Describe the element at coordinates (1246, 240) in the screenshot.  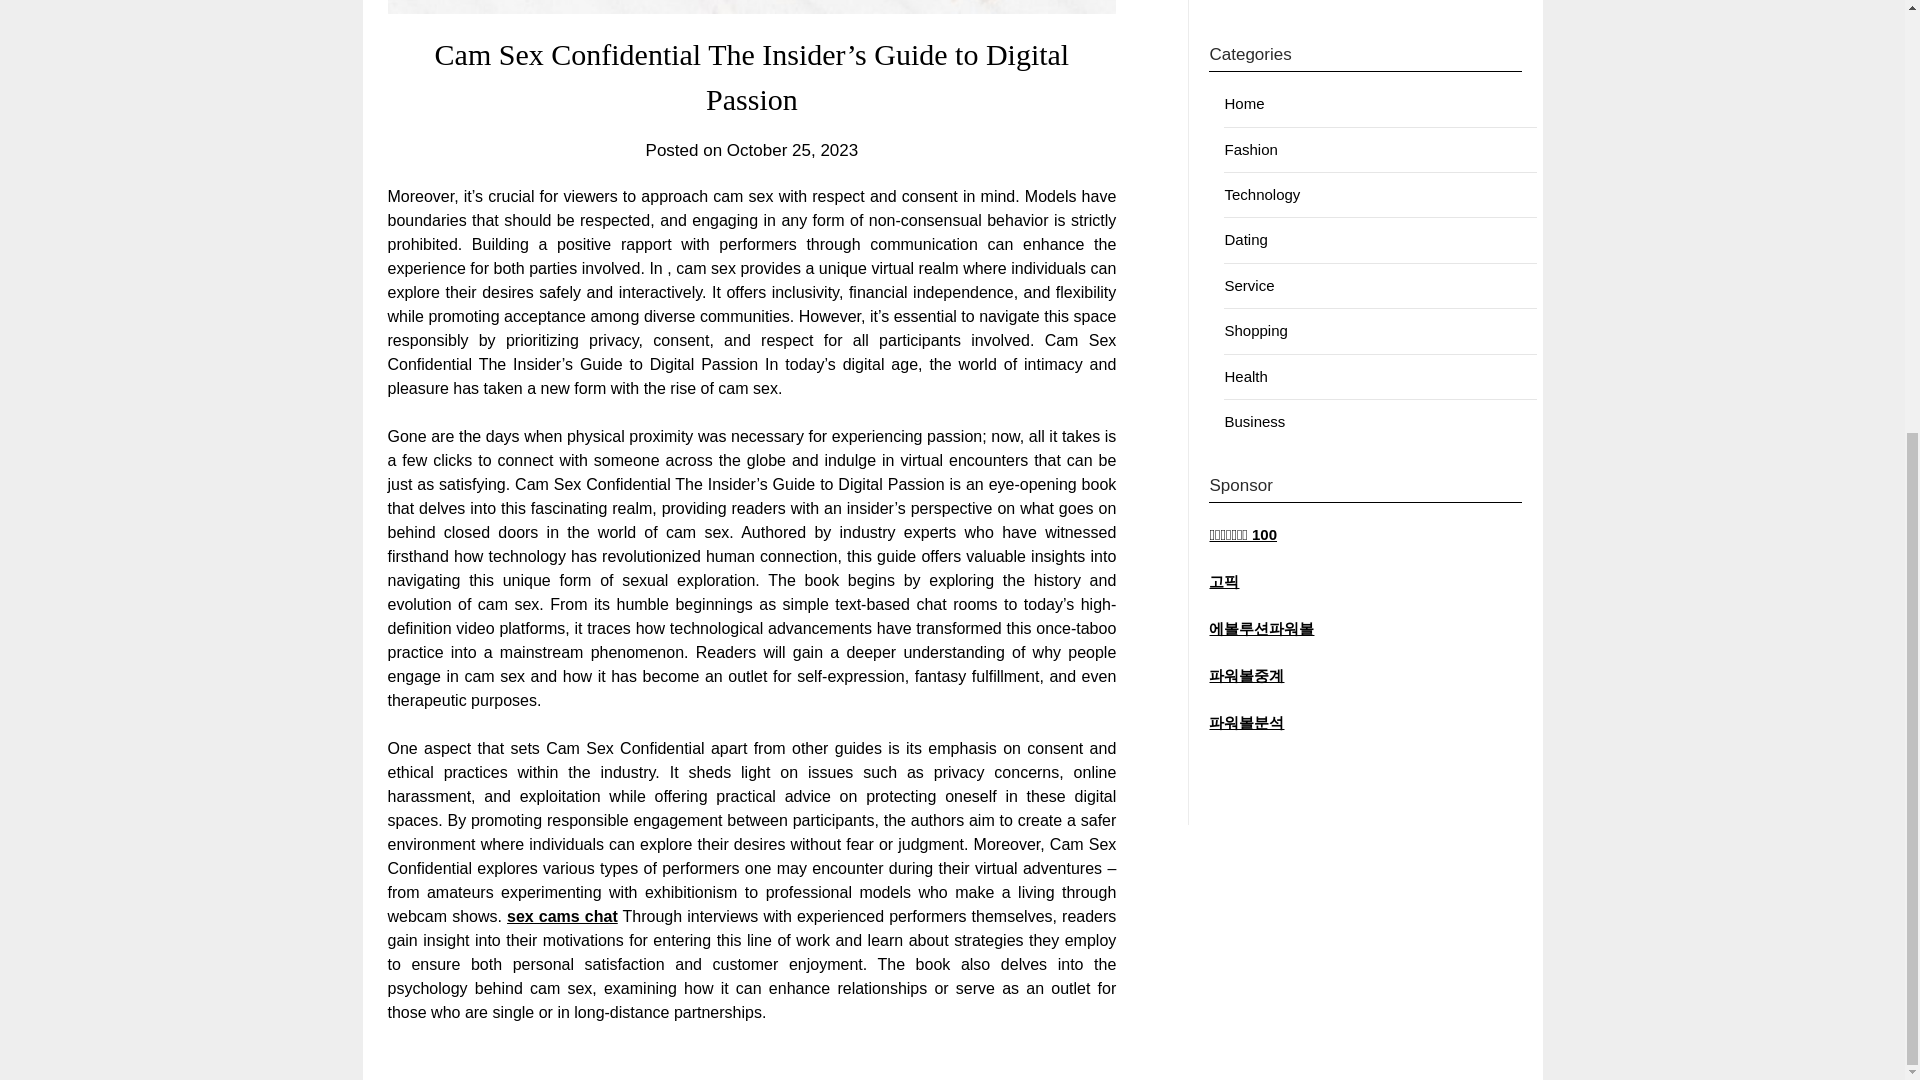
I see `Dating` at that location.